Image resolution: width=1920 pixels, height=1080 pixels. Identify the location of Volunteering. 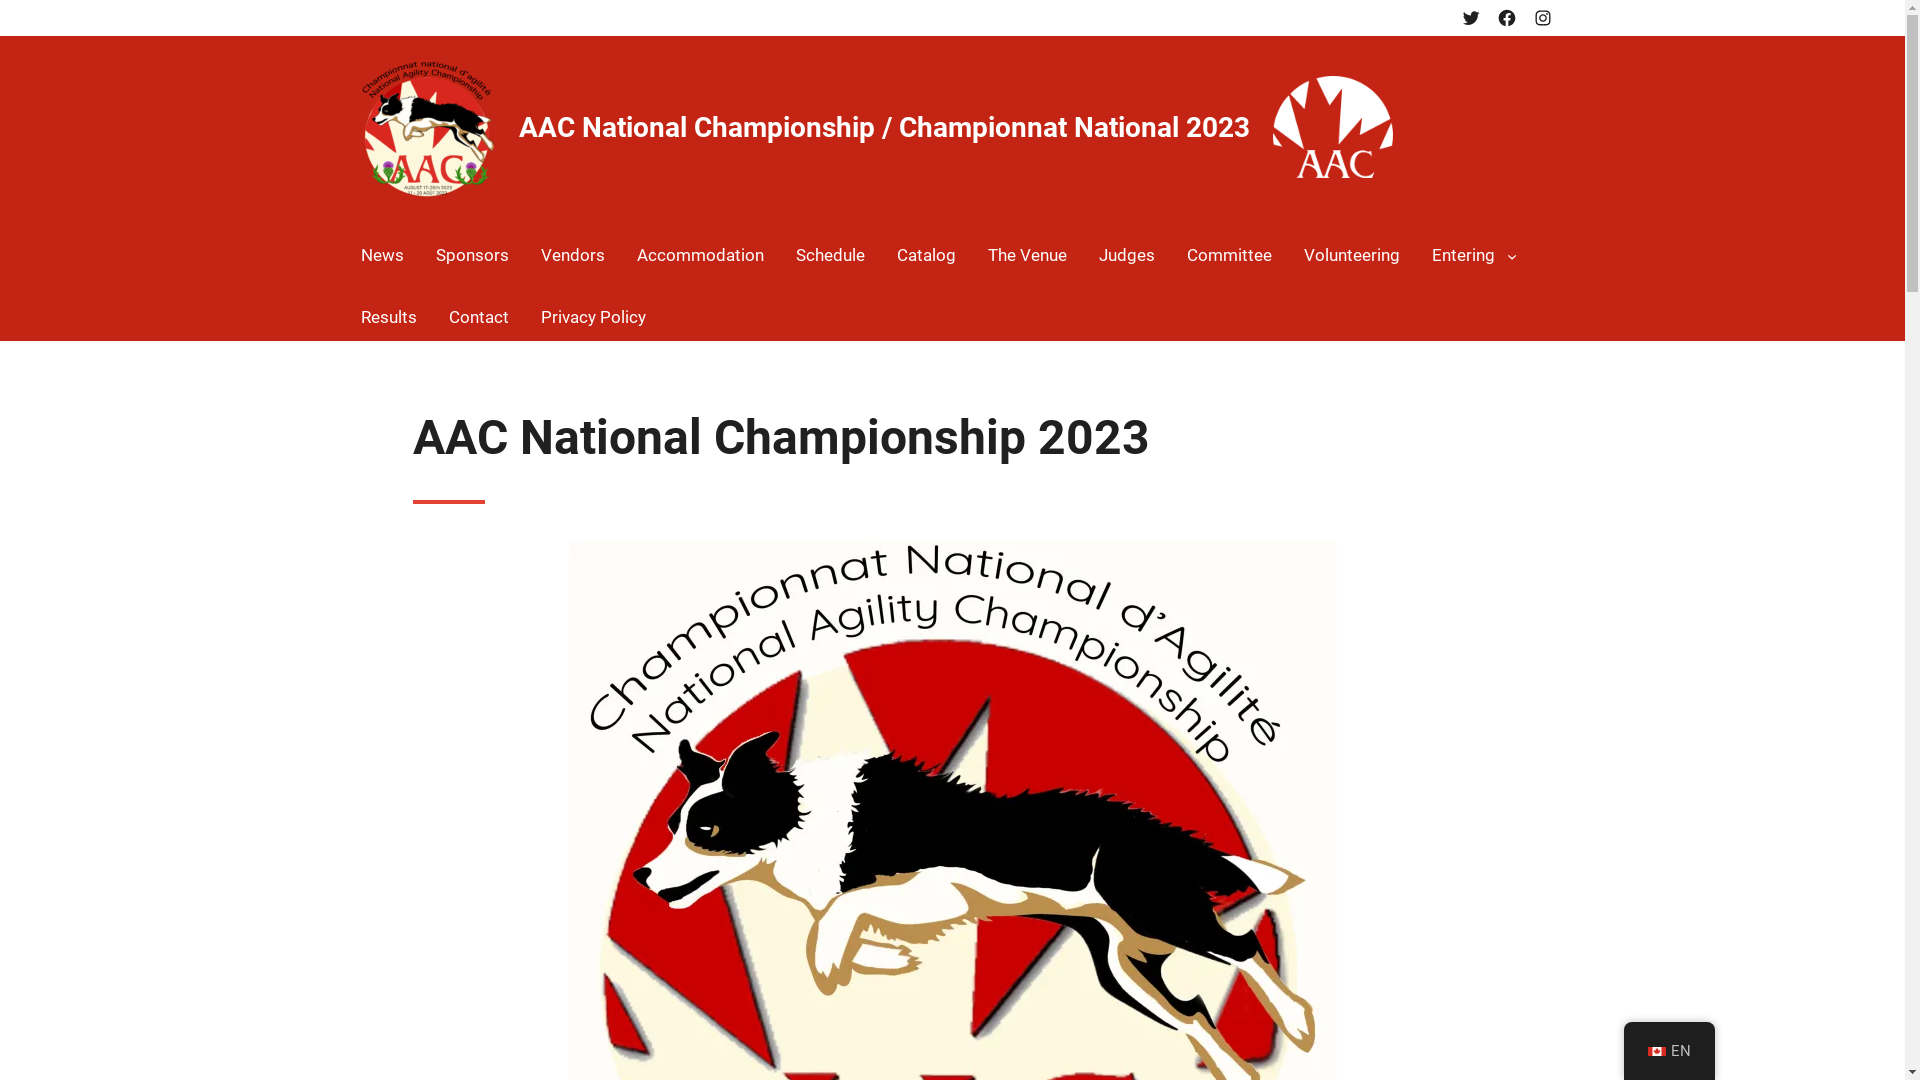
(1352, 256).